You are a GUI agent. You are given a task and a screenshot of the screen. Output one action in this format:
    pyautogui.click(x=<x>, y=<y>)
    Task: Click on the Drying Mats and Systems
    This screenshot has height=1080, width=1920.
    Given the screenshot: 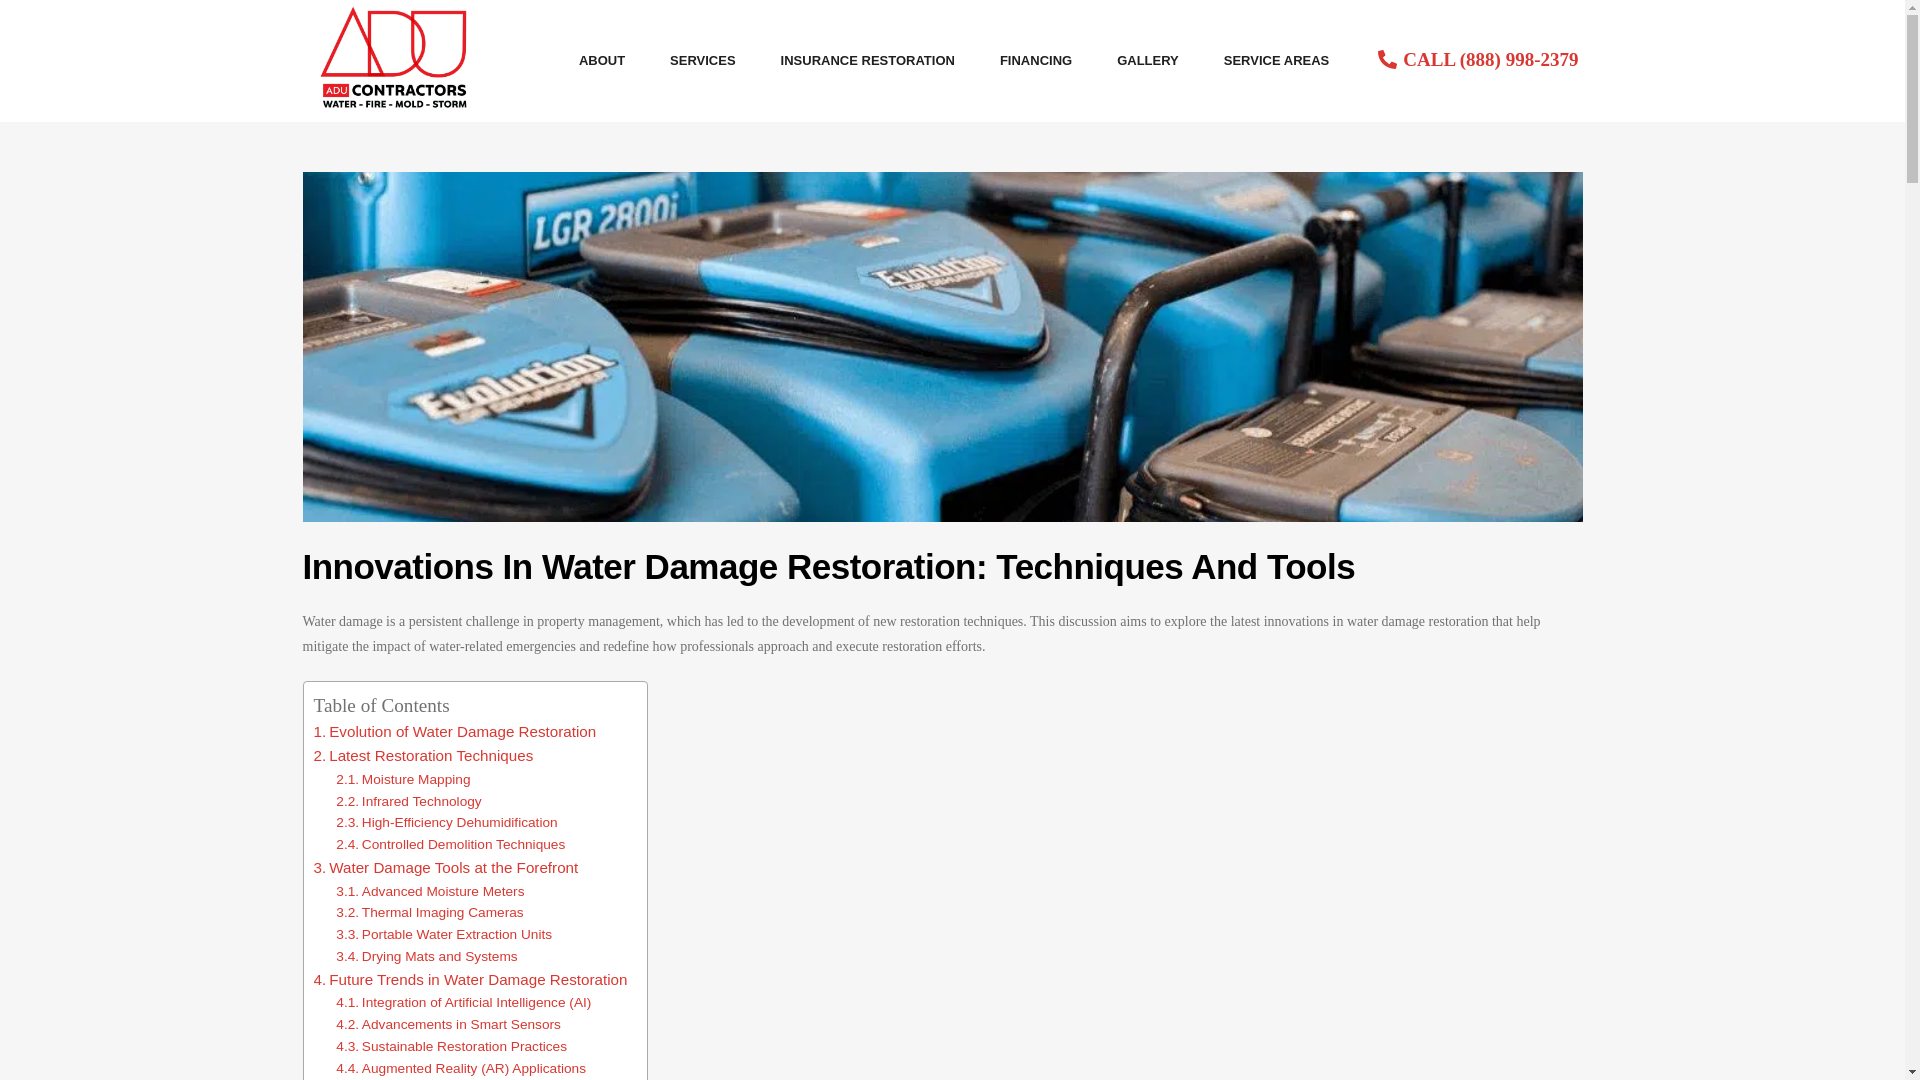 What is the action you would take?
    pyautogui.click(x=426, y=956)
    